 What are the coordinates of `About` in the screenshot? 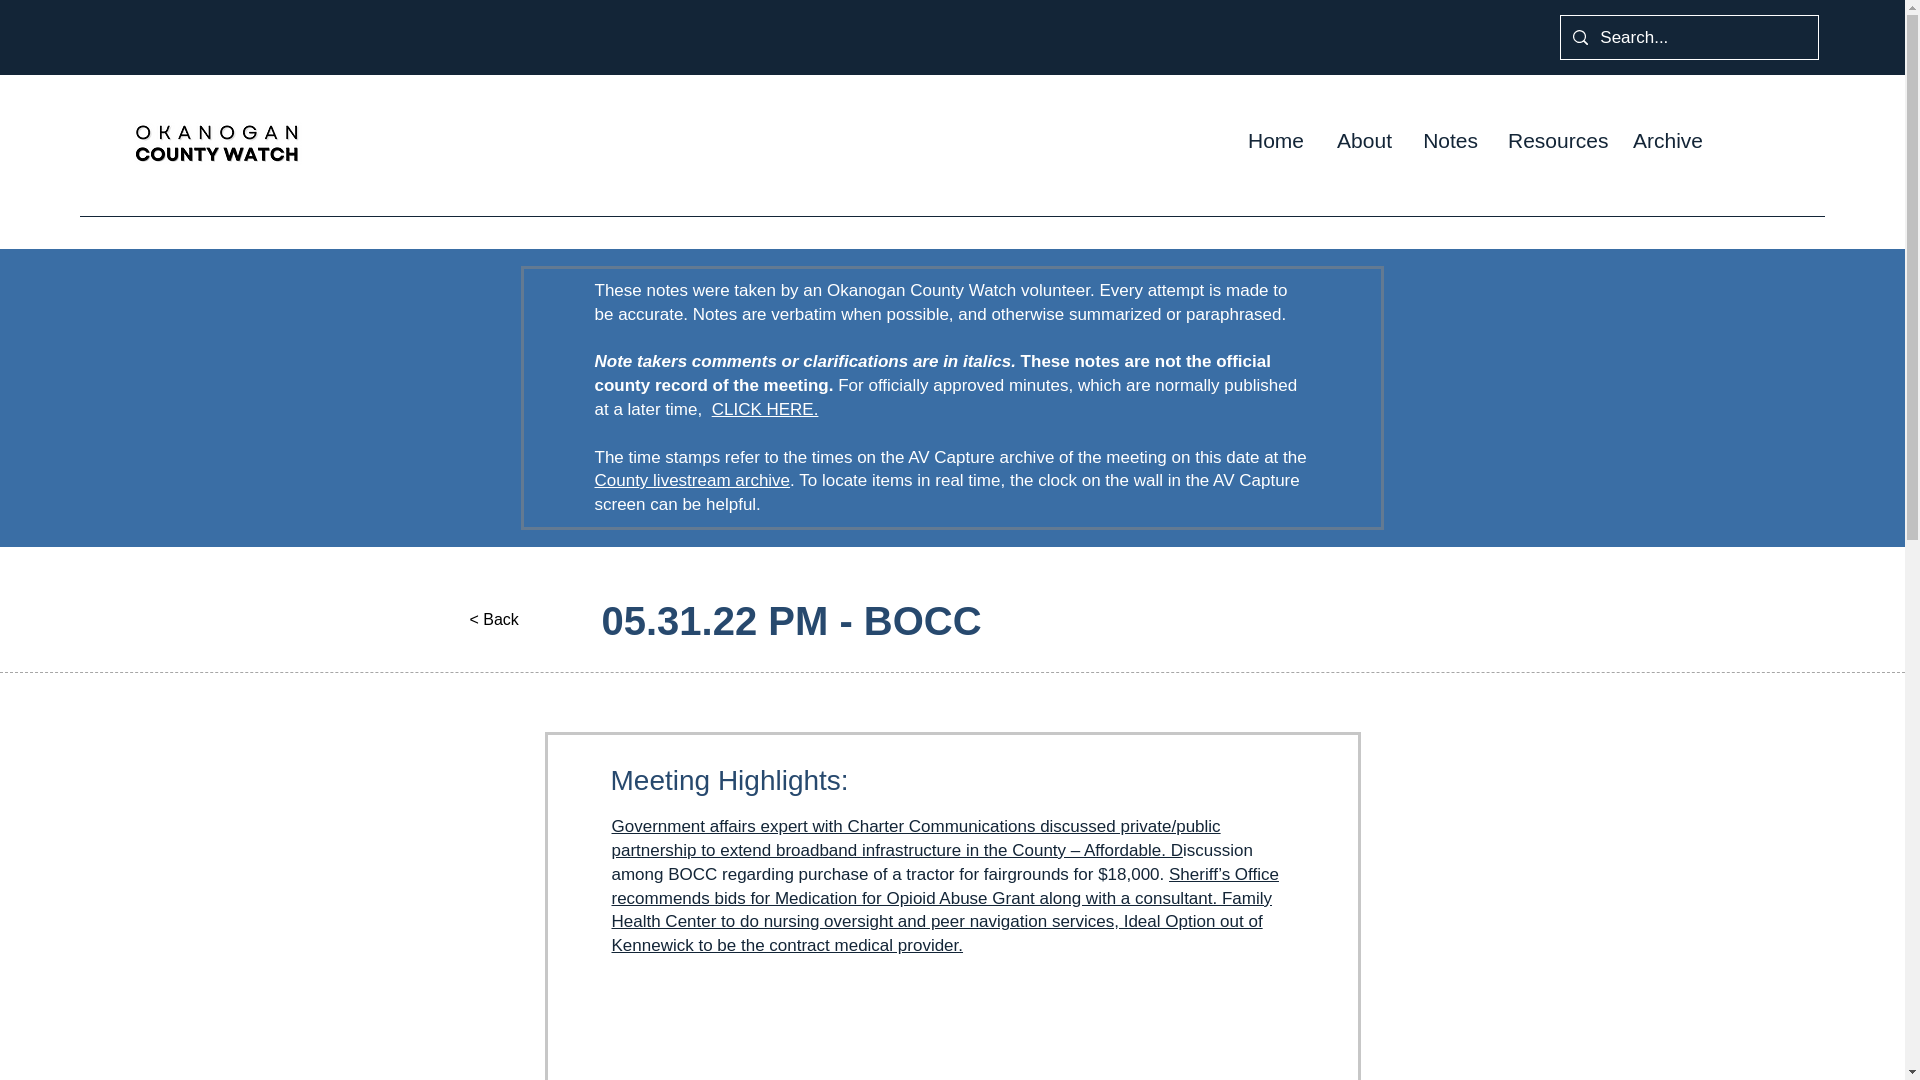 It's located at (1363, 140).